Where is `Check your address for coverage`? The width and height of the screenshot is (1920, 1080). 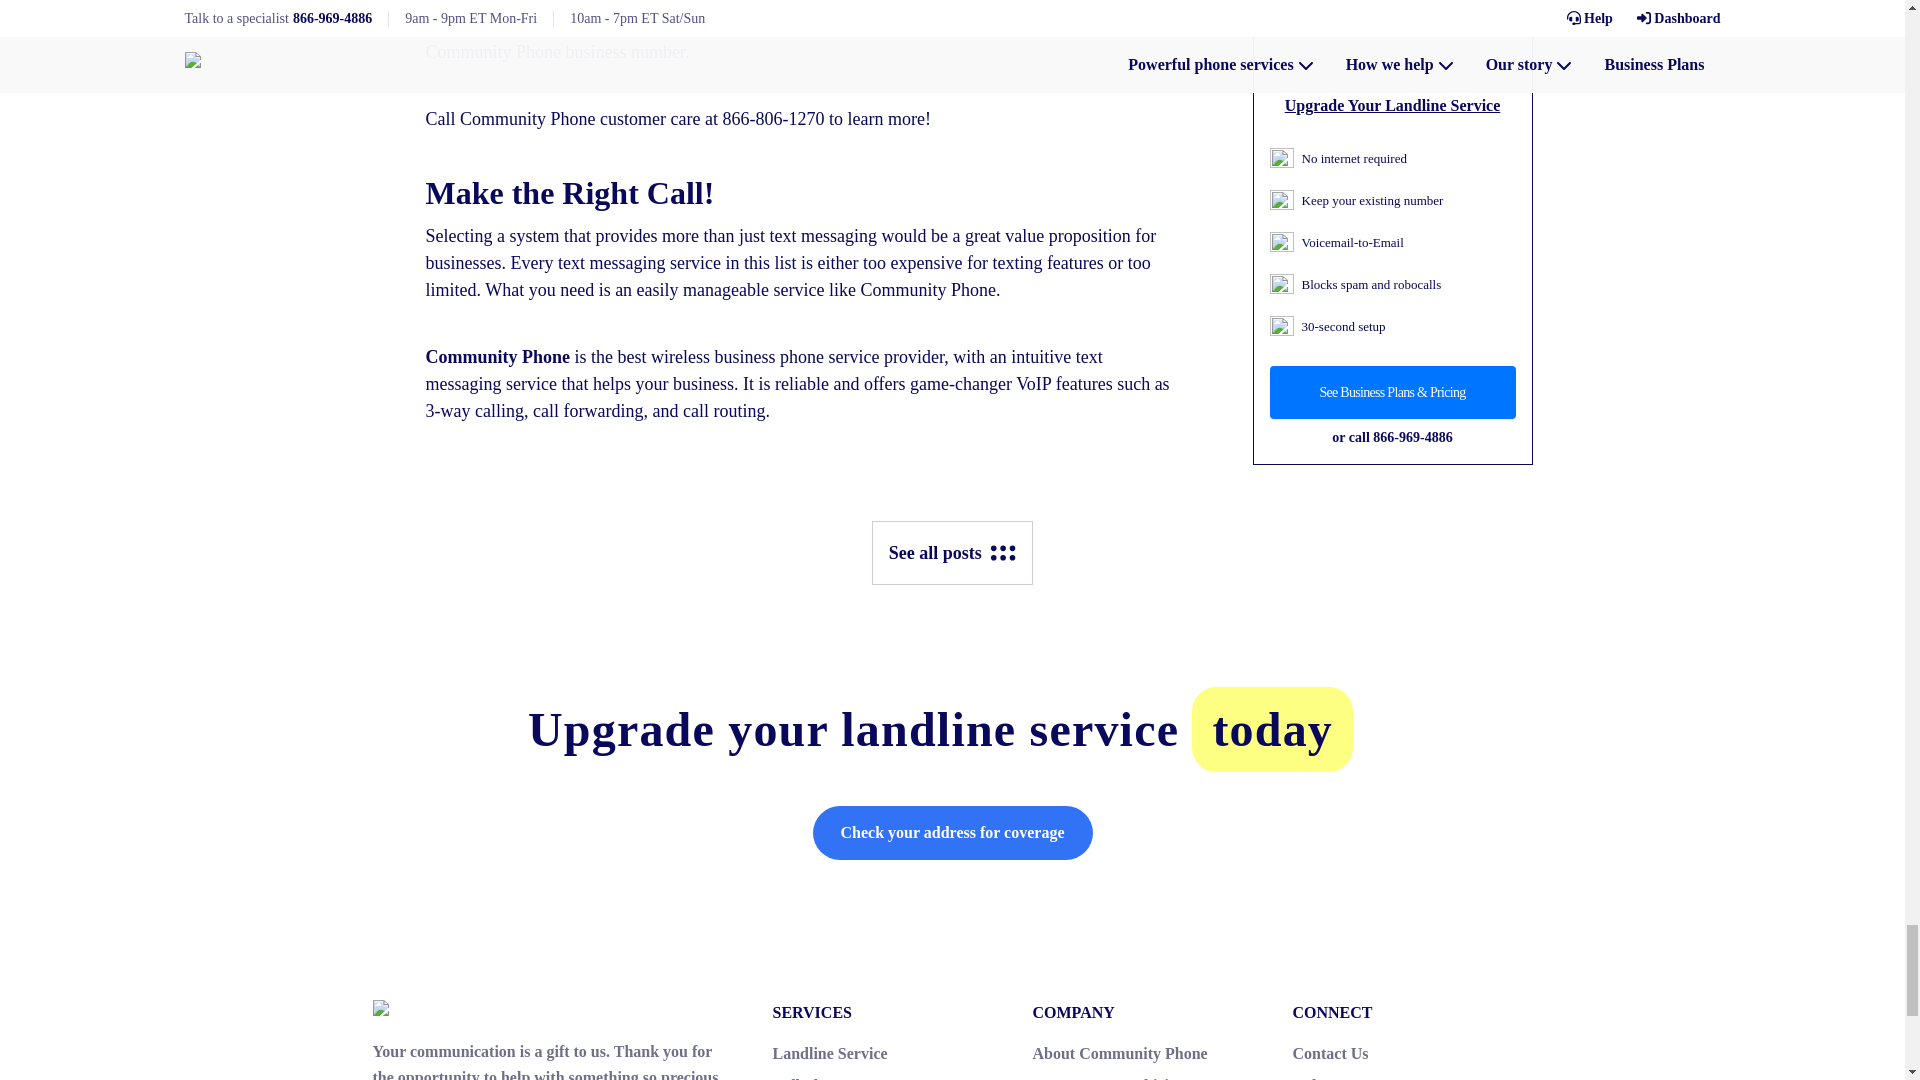
Check your address for coverage is located at coordinates (952, 832).